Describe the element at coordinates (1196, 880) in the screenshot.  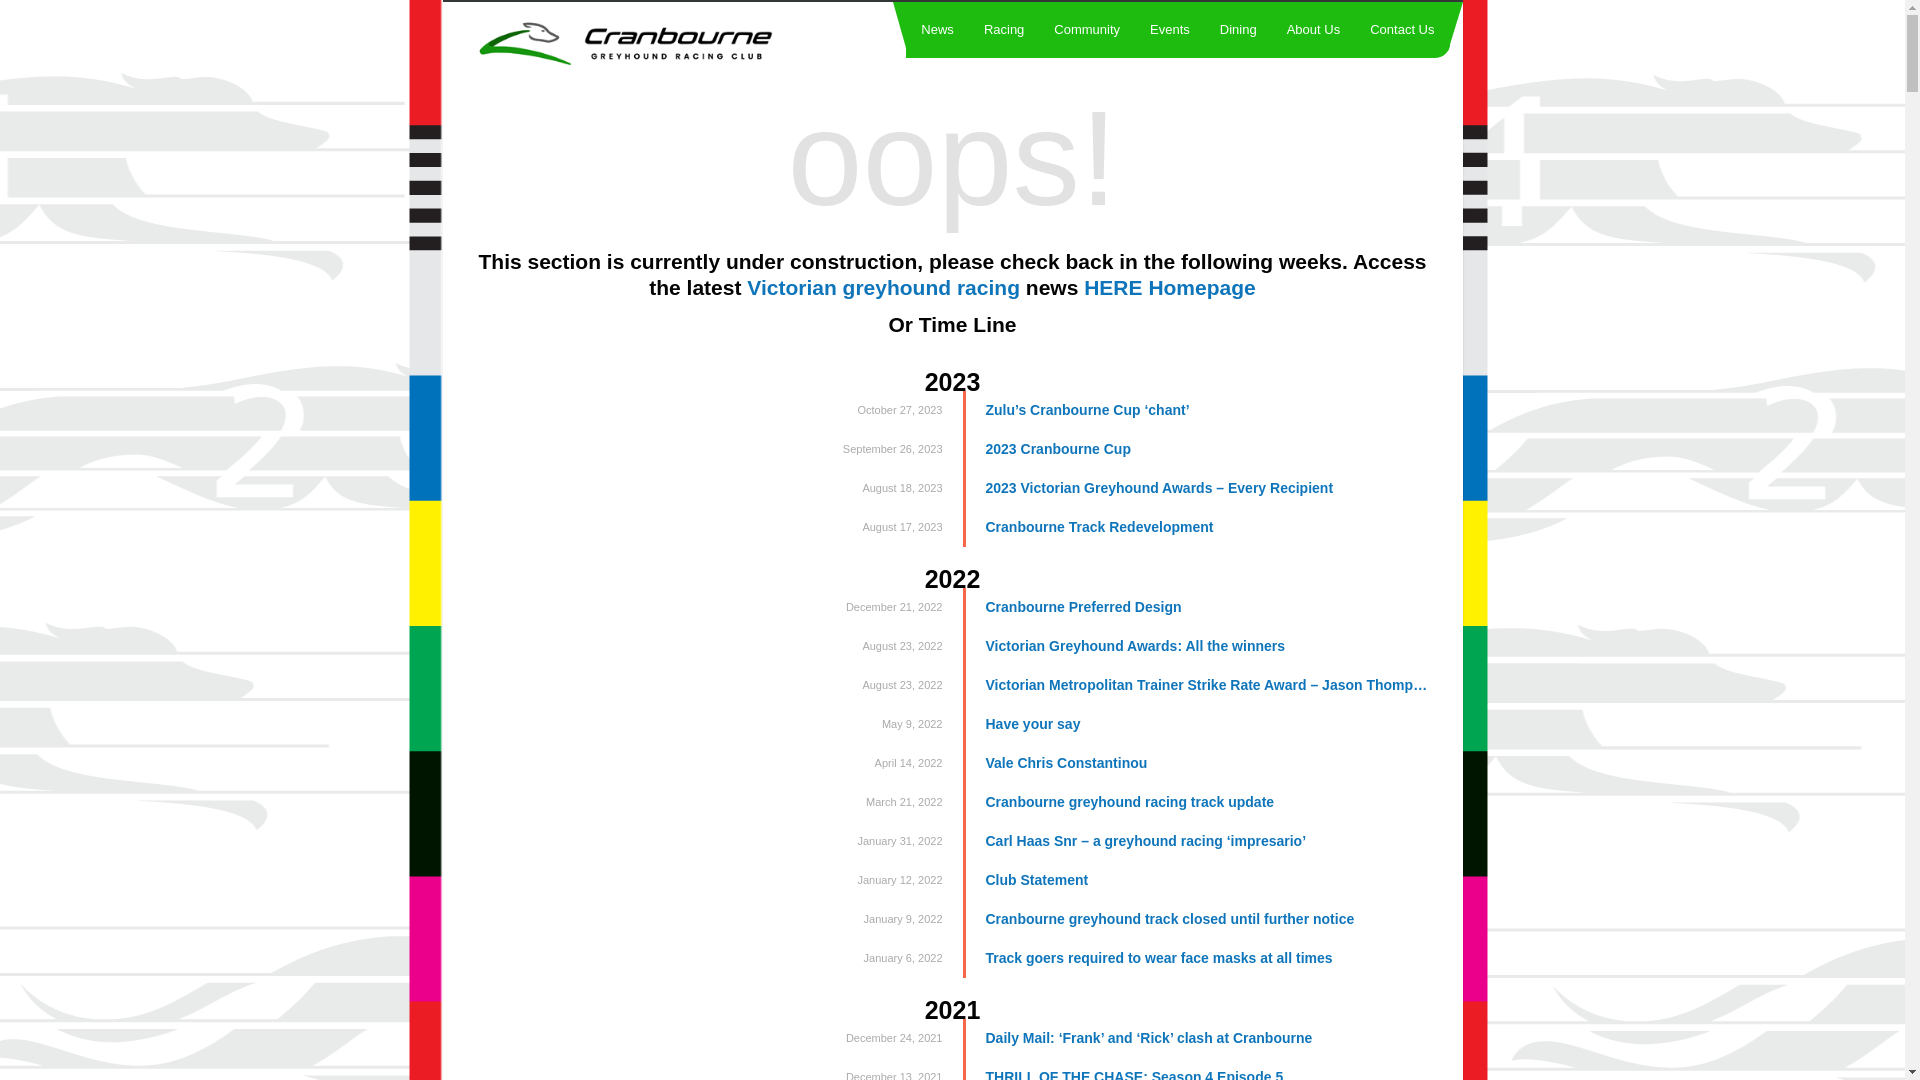
I see `Club Statement` at that location.